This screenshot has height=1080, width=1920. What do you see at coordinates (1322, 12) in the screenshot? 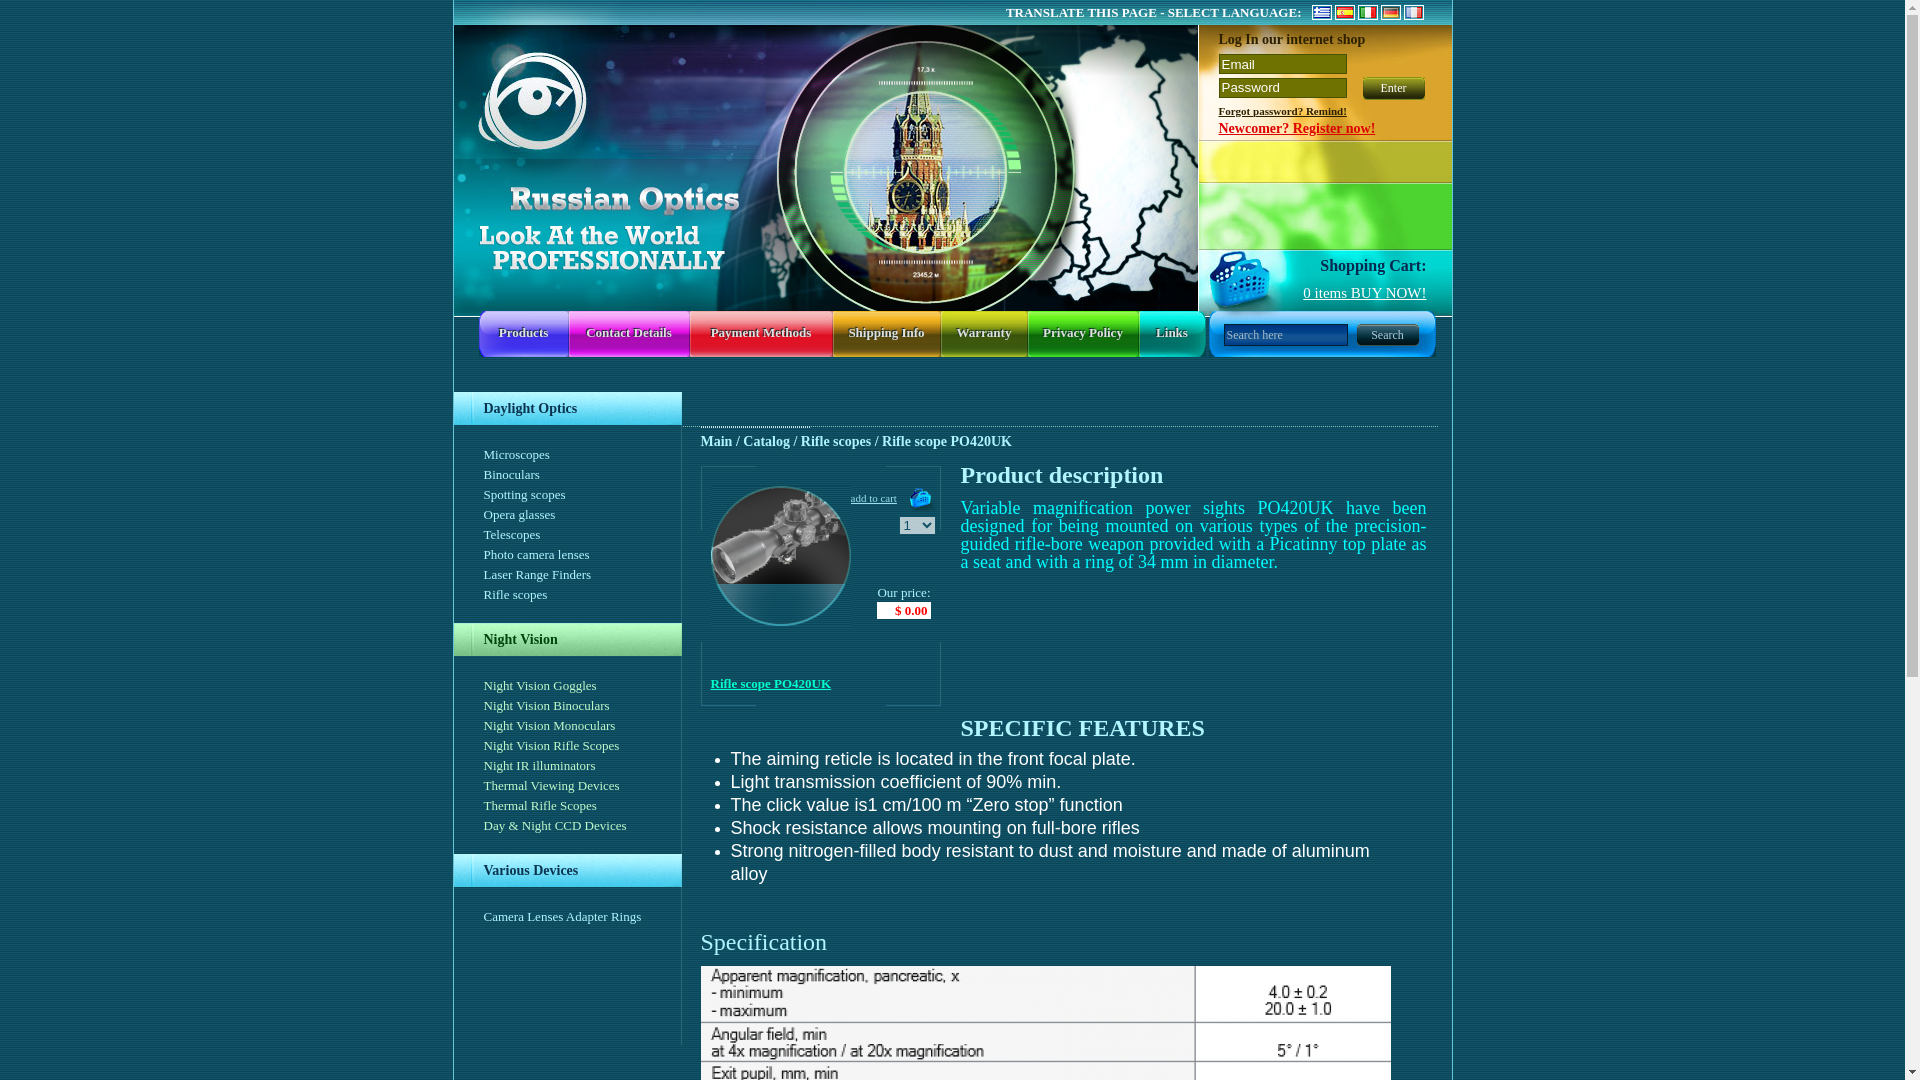
I see `Translate to el` at bounding box center [1322, 12].